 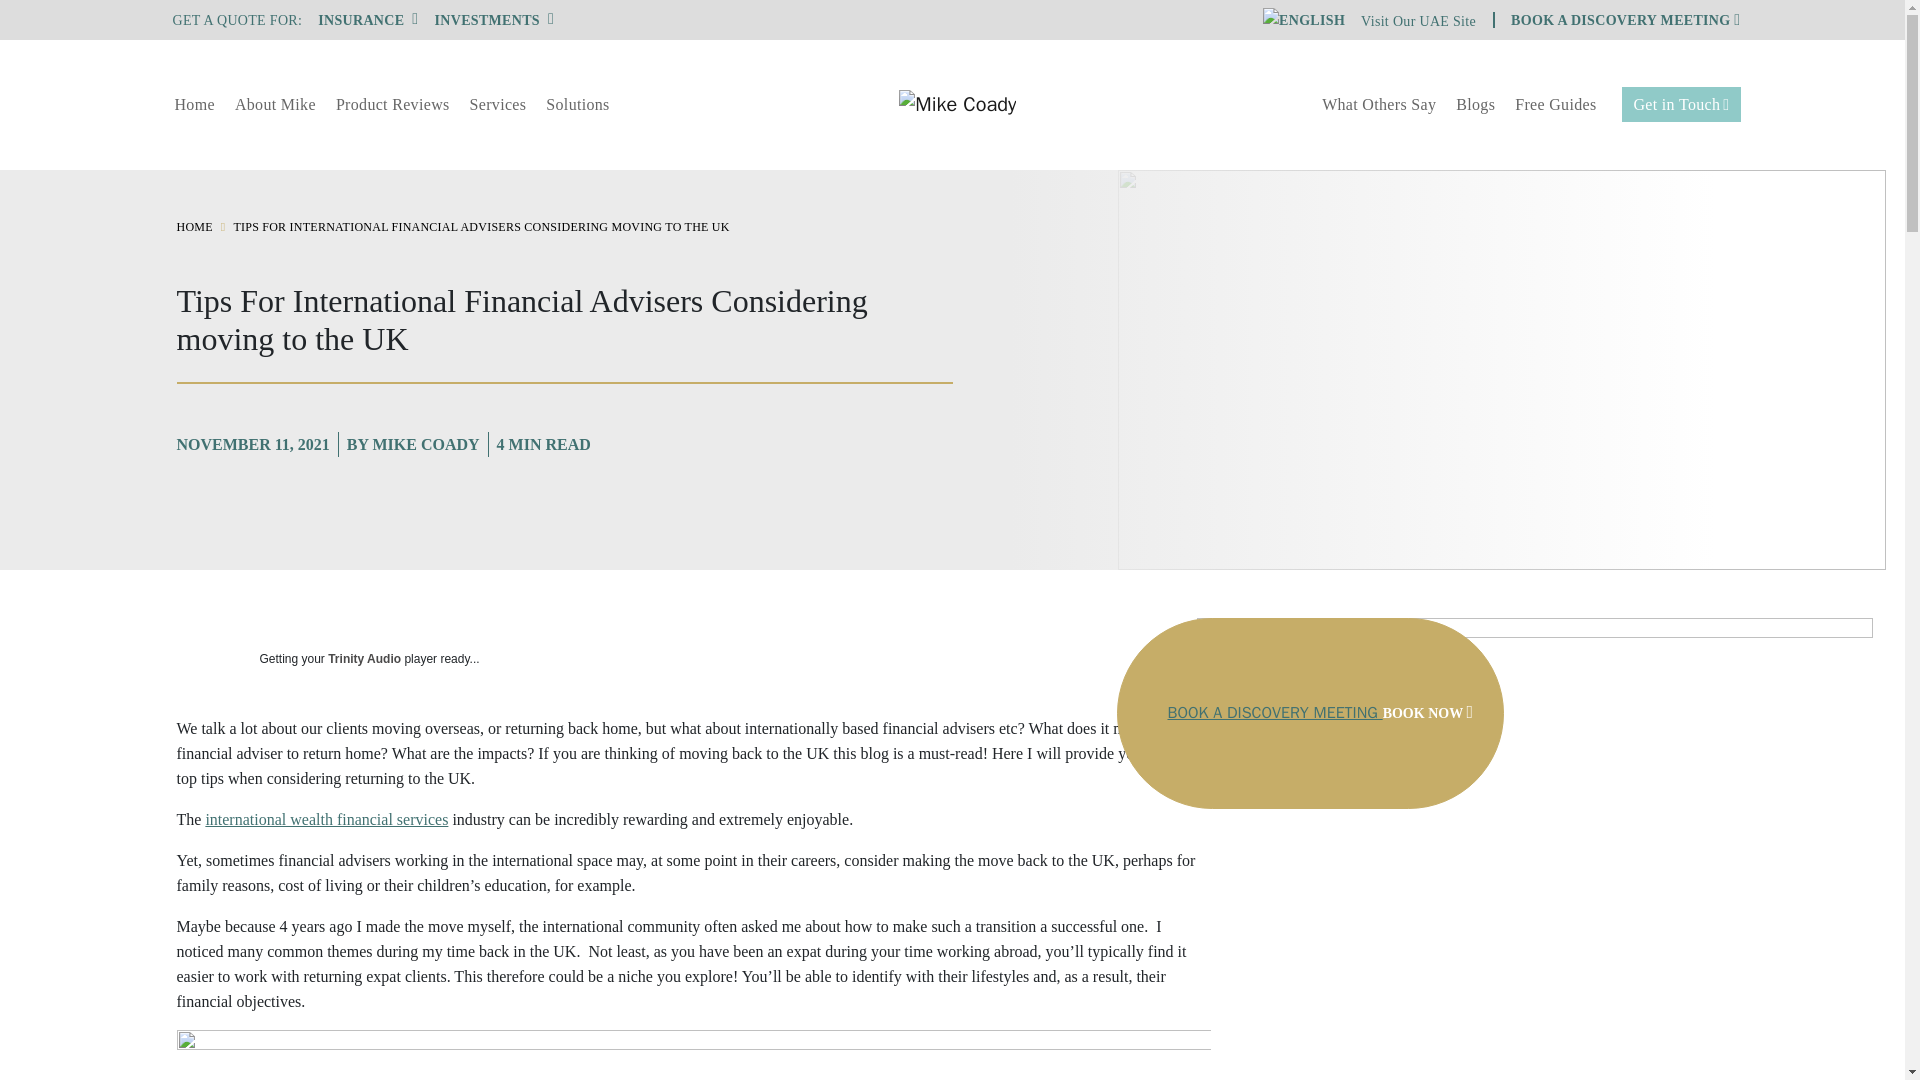 I want to click on INVESTMENTS, so click(x=494, y=20).